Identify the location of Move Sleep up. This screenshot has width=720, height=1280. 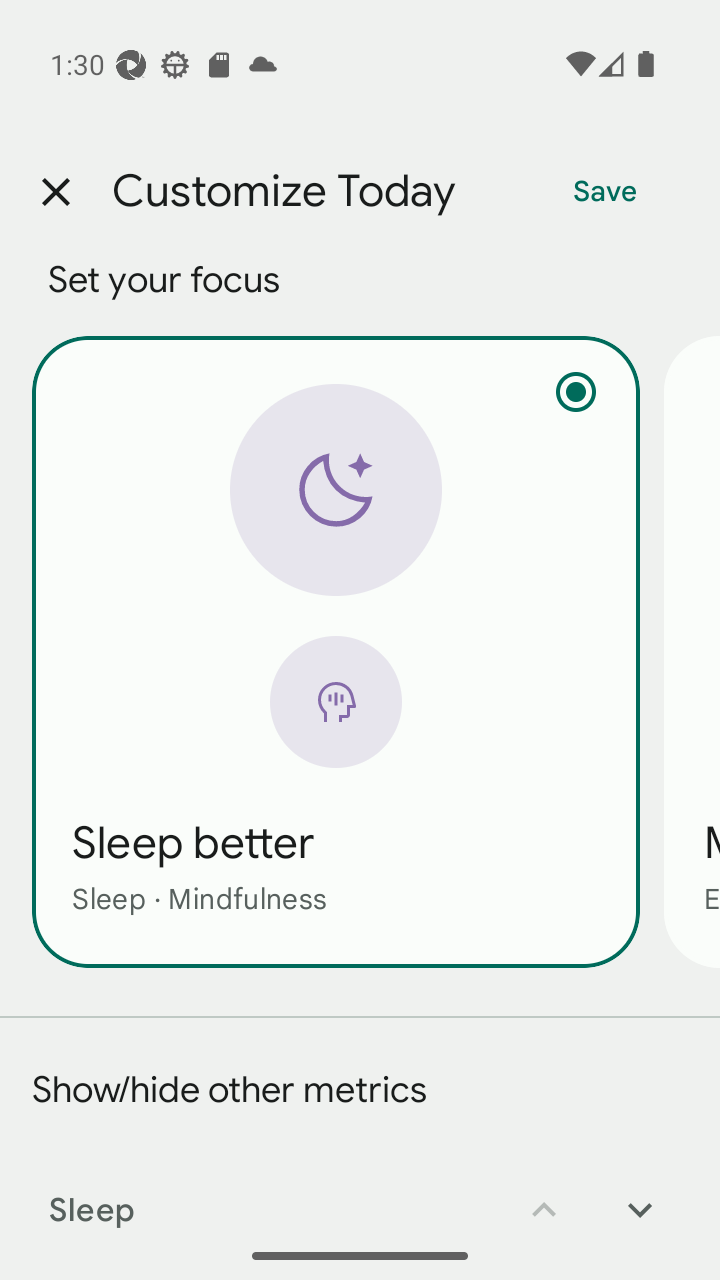
(544, 1196).